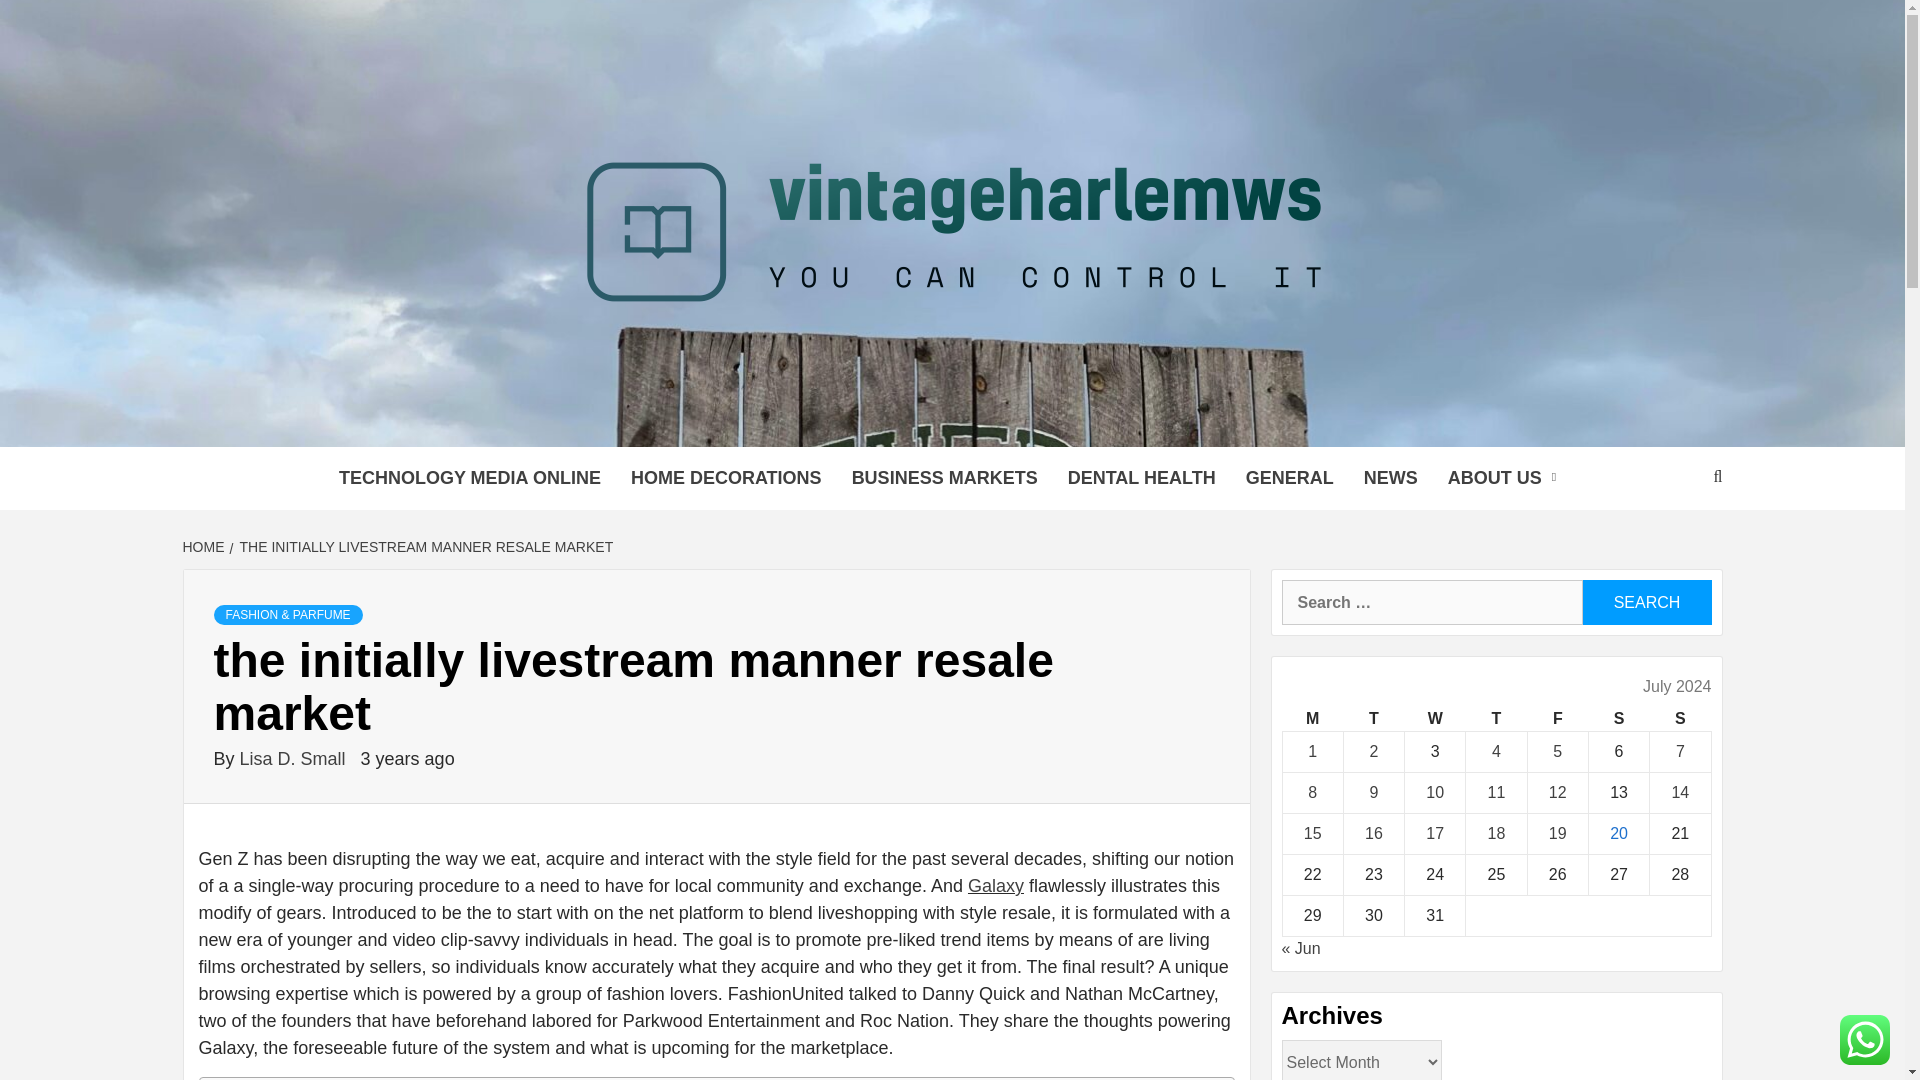 This screenshot has width=1920, height=1080. What do you see at coordinates (296, 758) in the screenshot?
I see `Lisa D. Small` at bounding box center [296, 758].